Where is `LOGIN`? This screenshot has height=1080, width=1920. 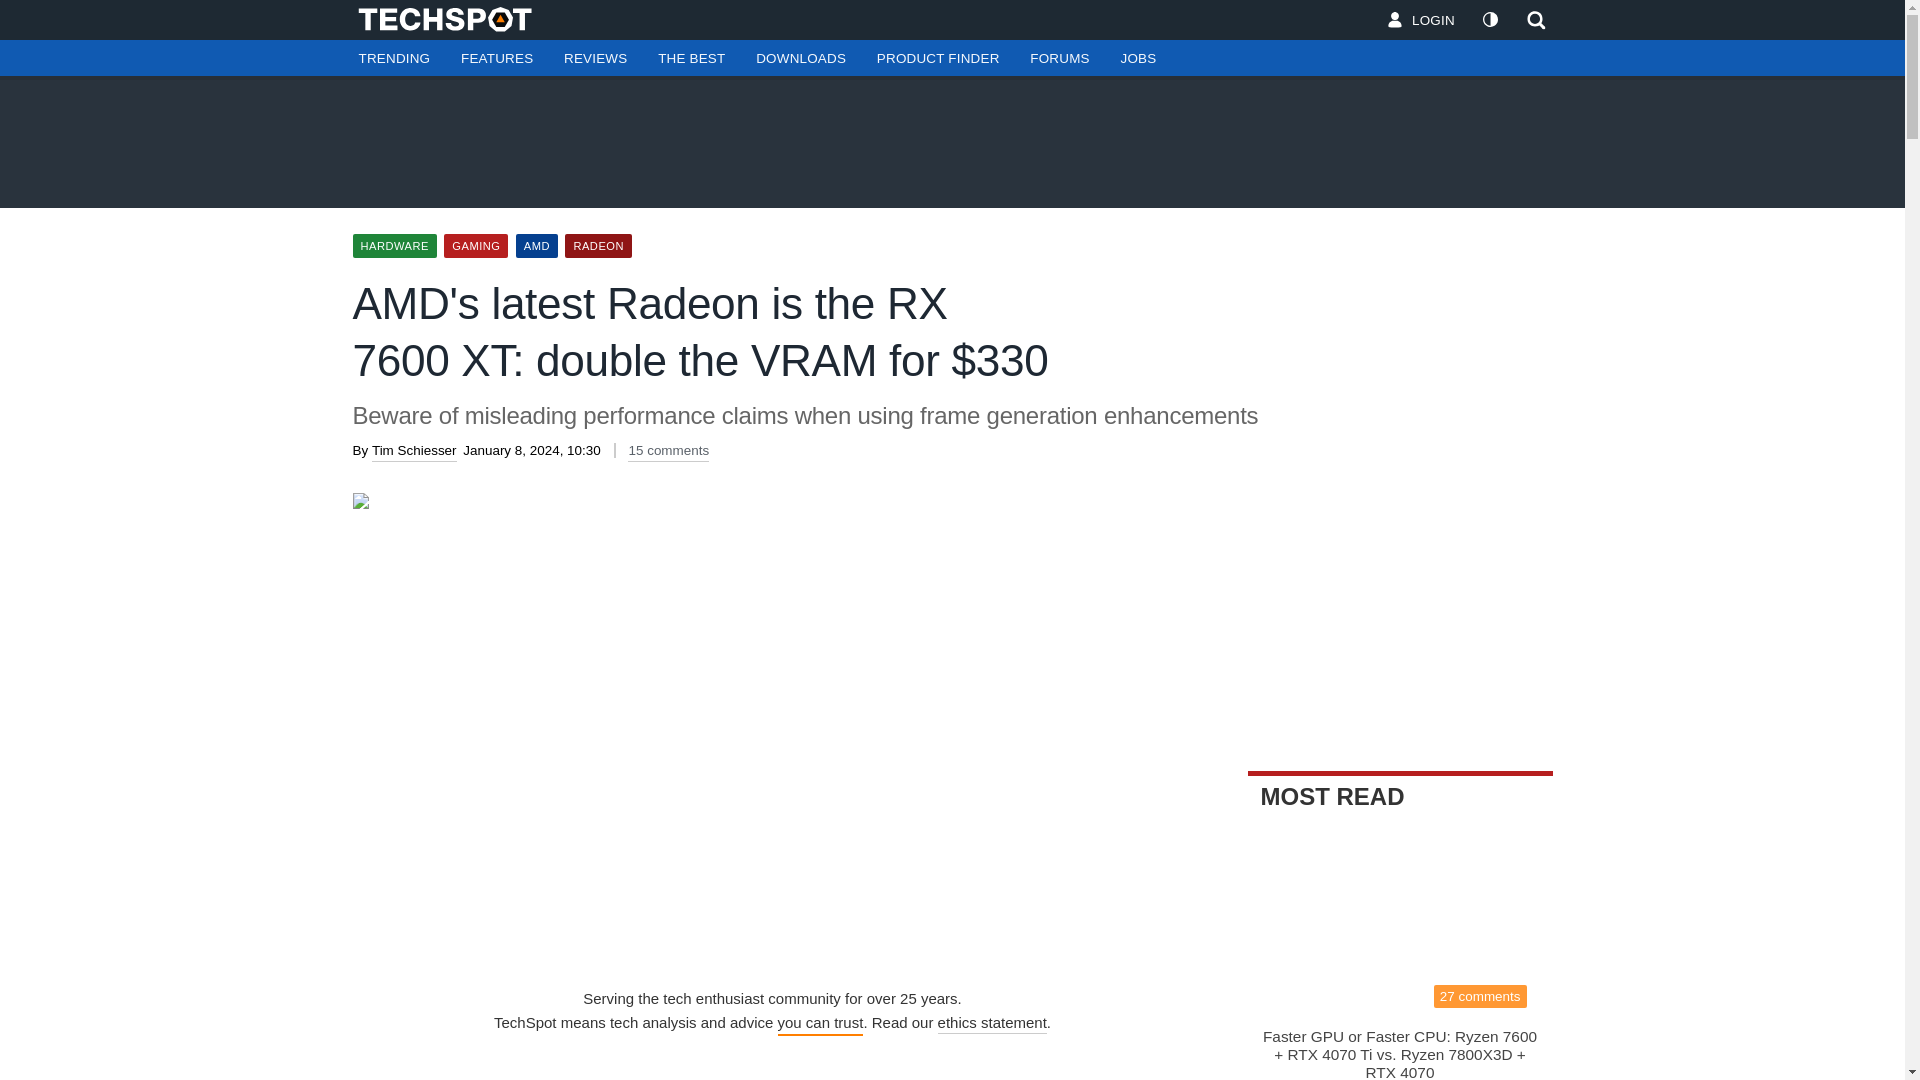
LOGIN is located at coordinates (1421, 20).